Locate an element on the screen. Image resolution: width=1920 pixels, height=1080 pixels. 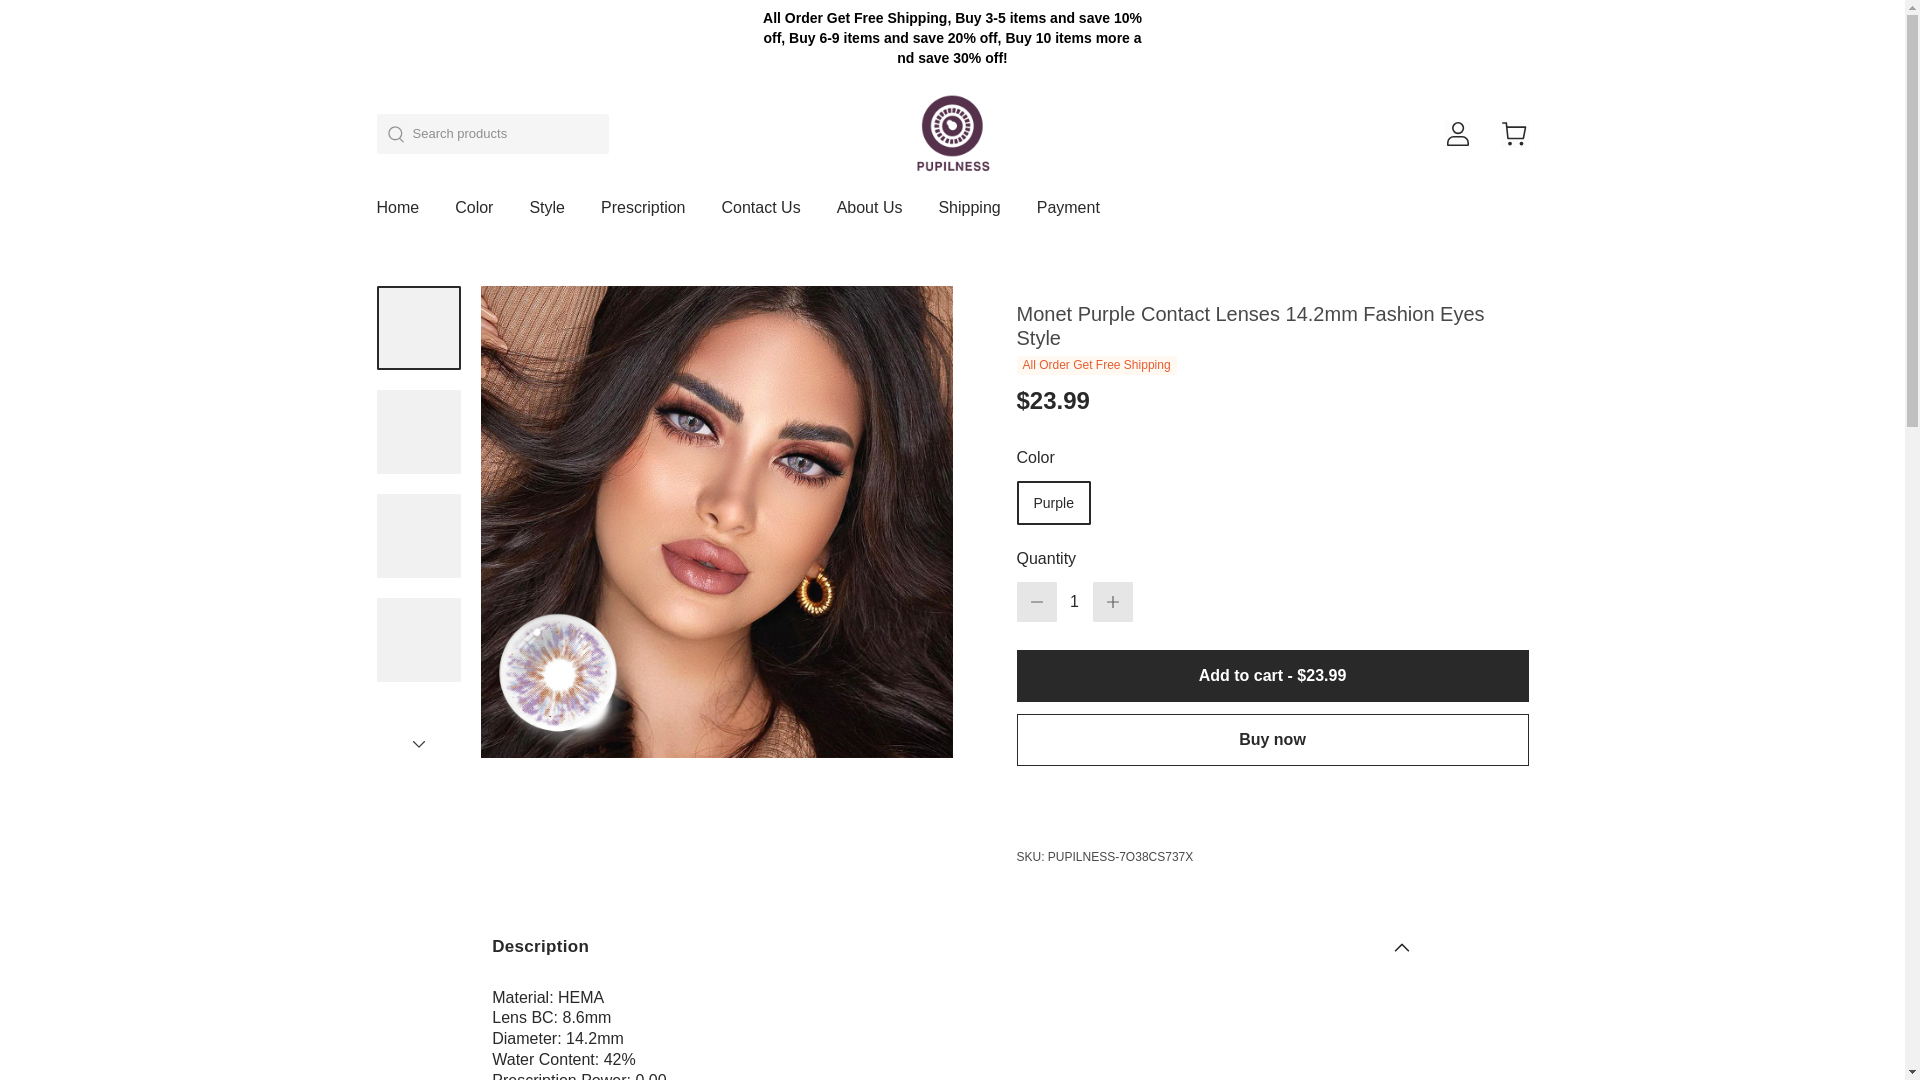
1 is located at coordinates (1074, 602).